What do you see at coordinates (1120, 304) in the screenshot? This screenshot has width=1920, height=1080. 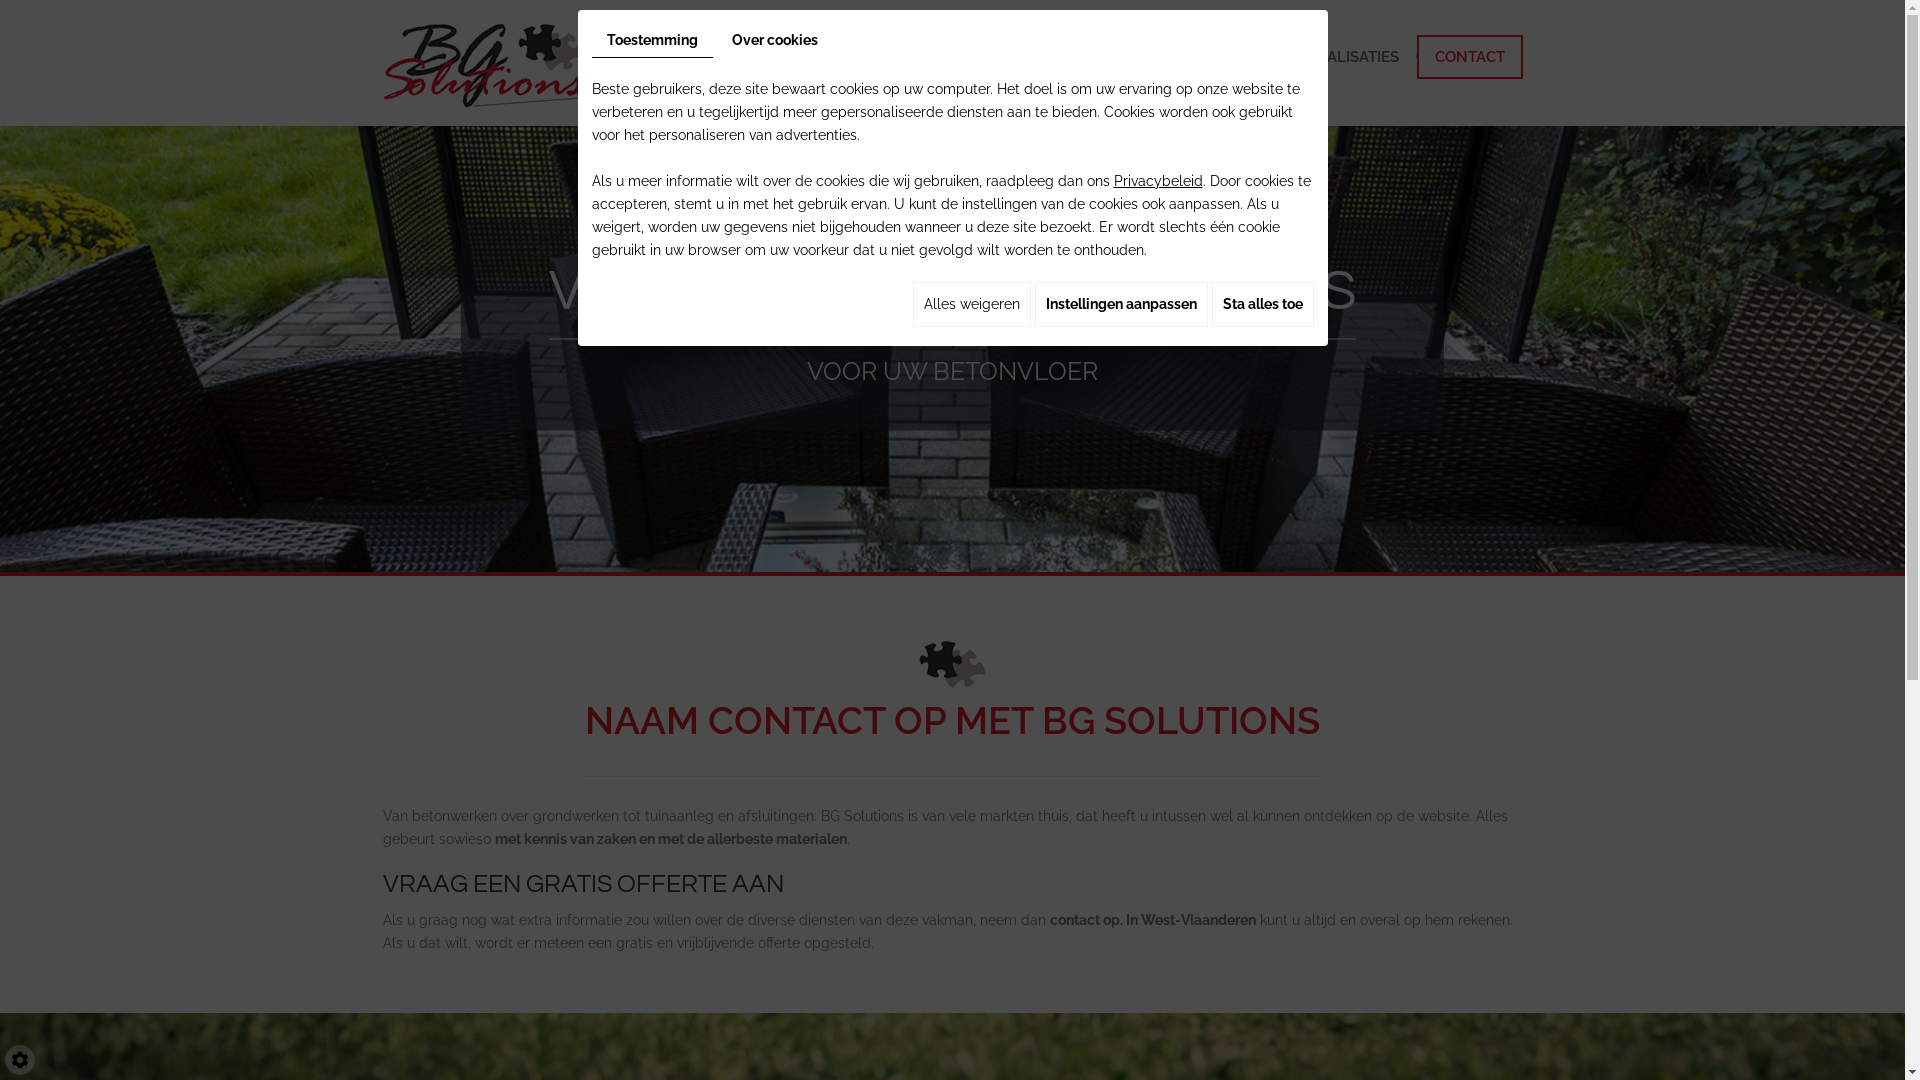 I see `Instellingen aanpassen` at bounding box center [1120, 304].